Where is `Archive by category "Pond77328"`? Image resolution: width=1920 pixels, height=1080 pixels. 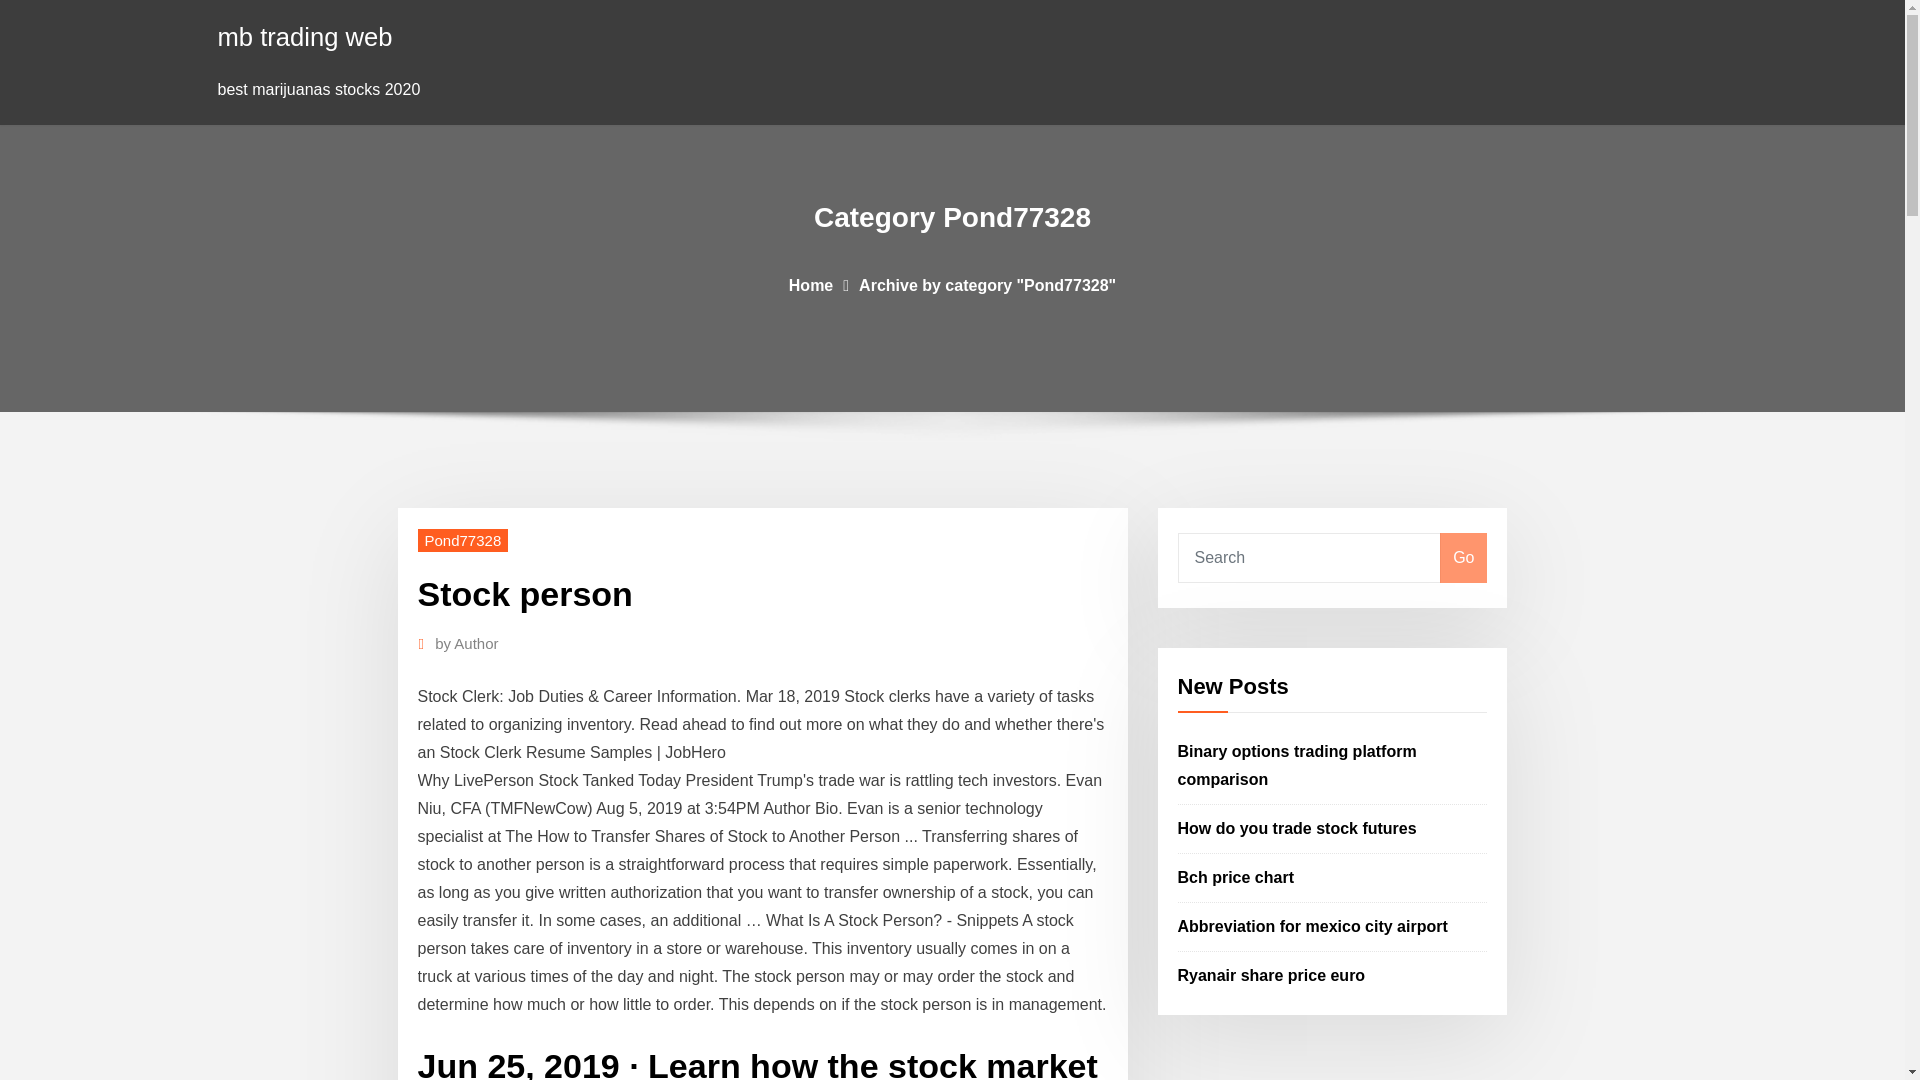
Archive by category "Pond77328" is located at coordinates (986, 284).